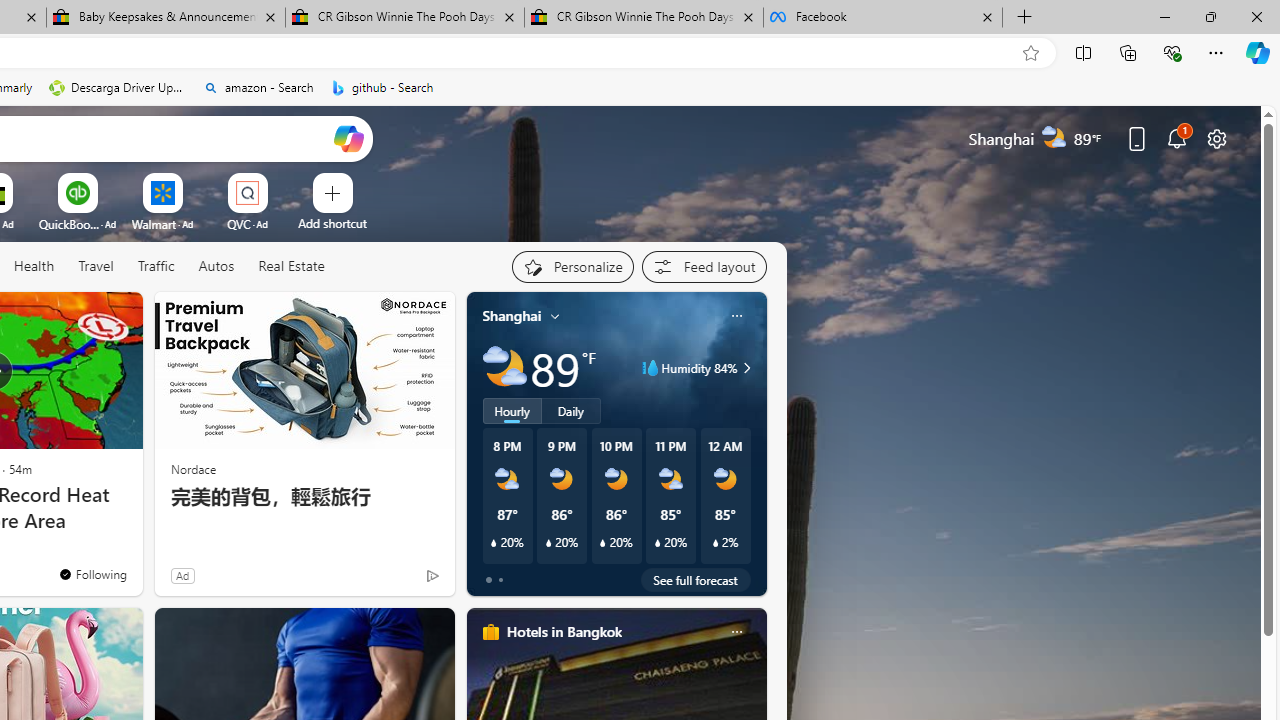 The image size is (1280, 720). Describe the element at coordinates (216, 267) in the screenshot. I see `Autos` at that location.